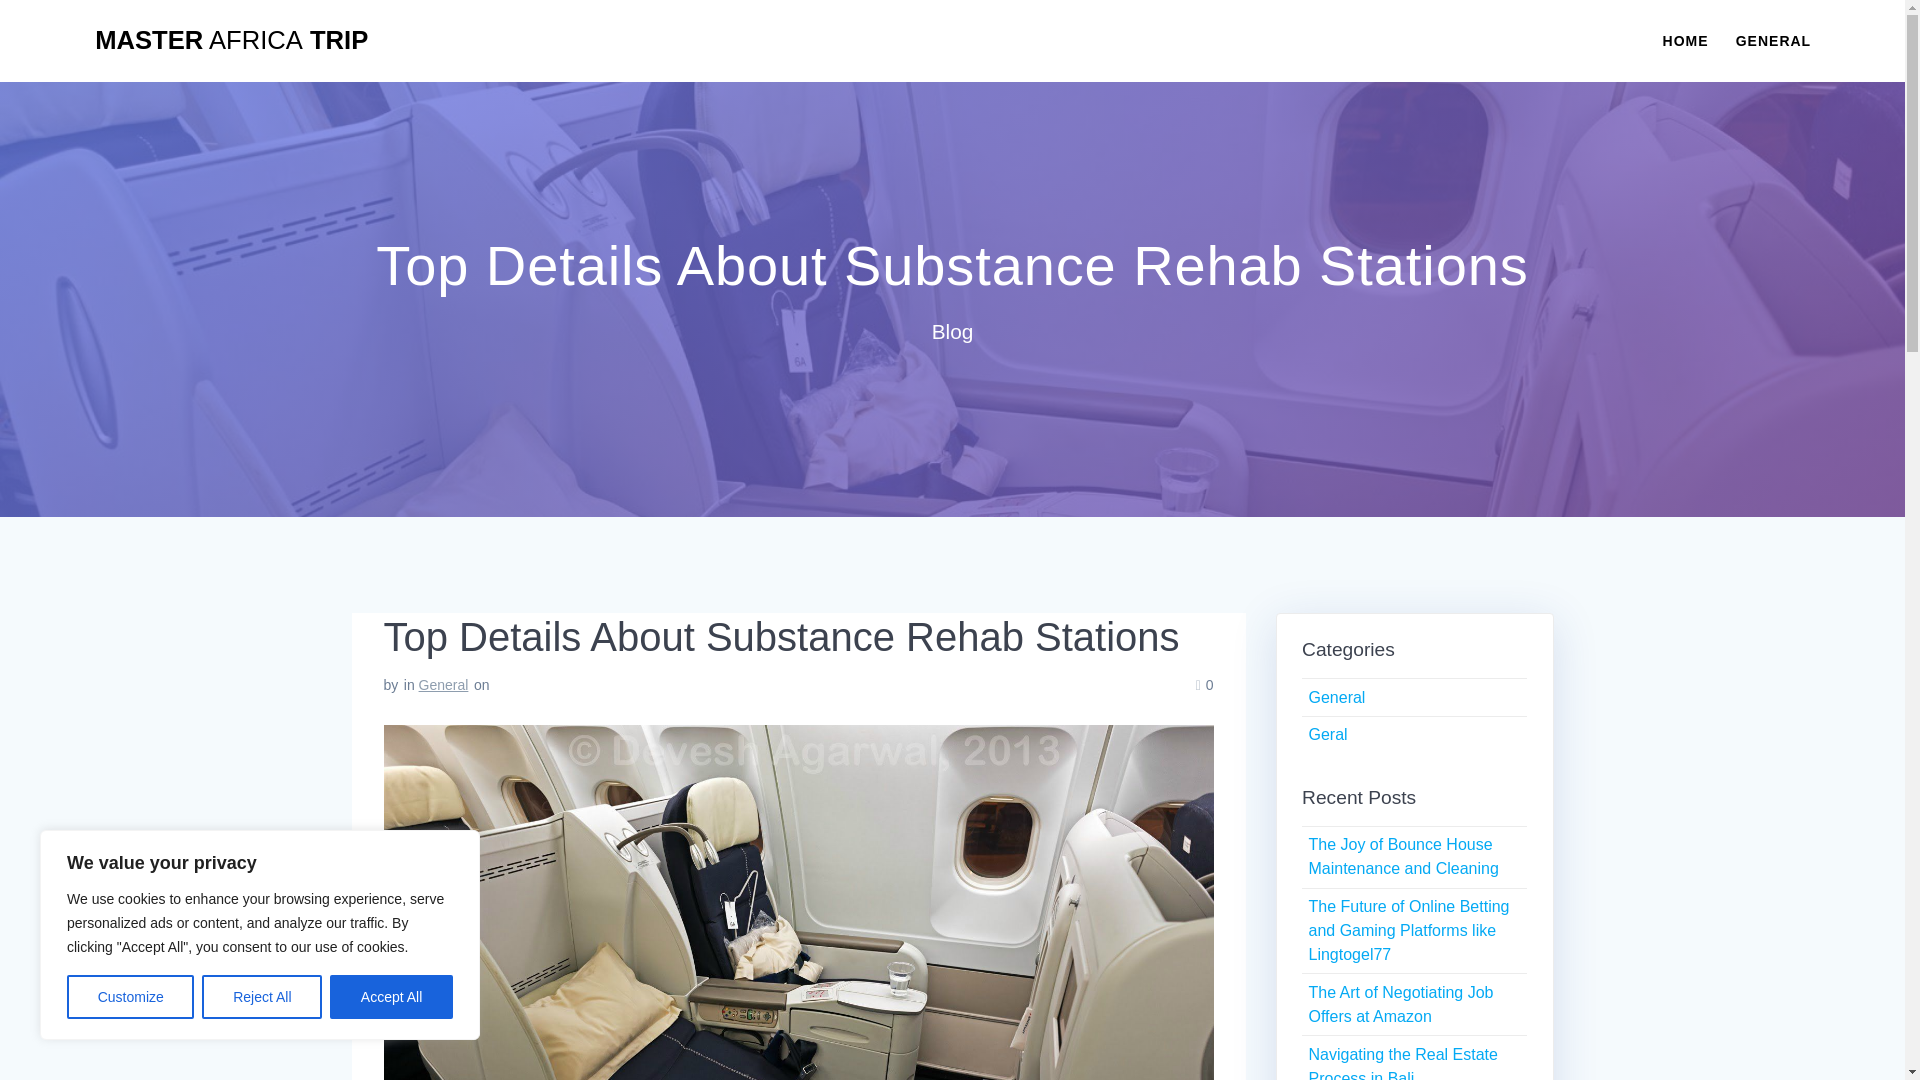 The width and height of the screenshot is (1920, 1080). Describe the element at coordinates (1327, 734) in the screenshot. I see `Geral` at that location.